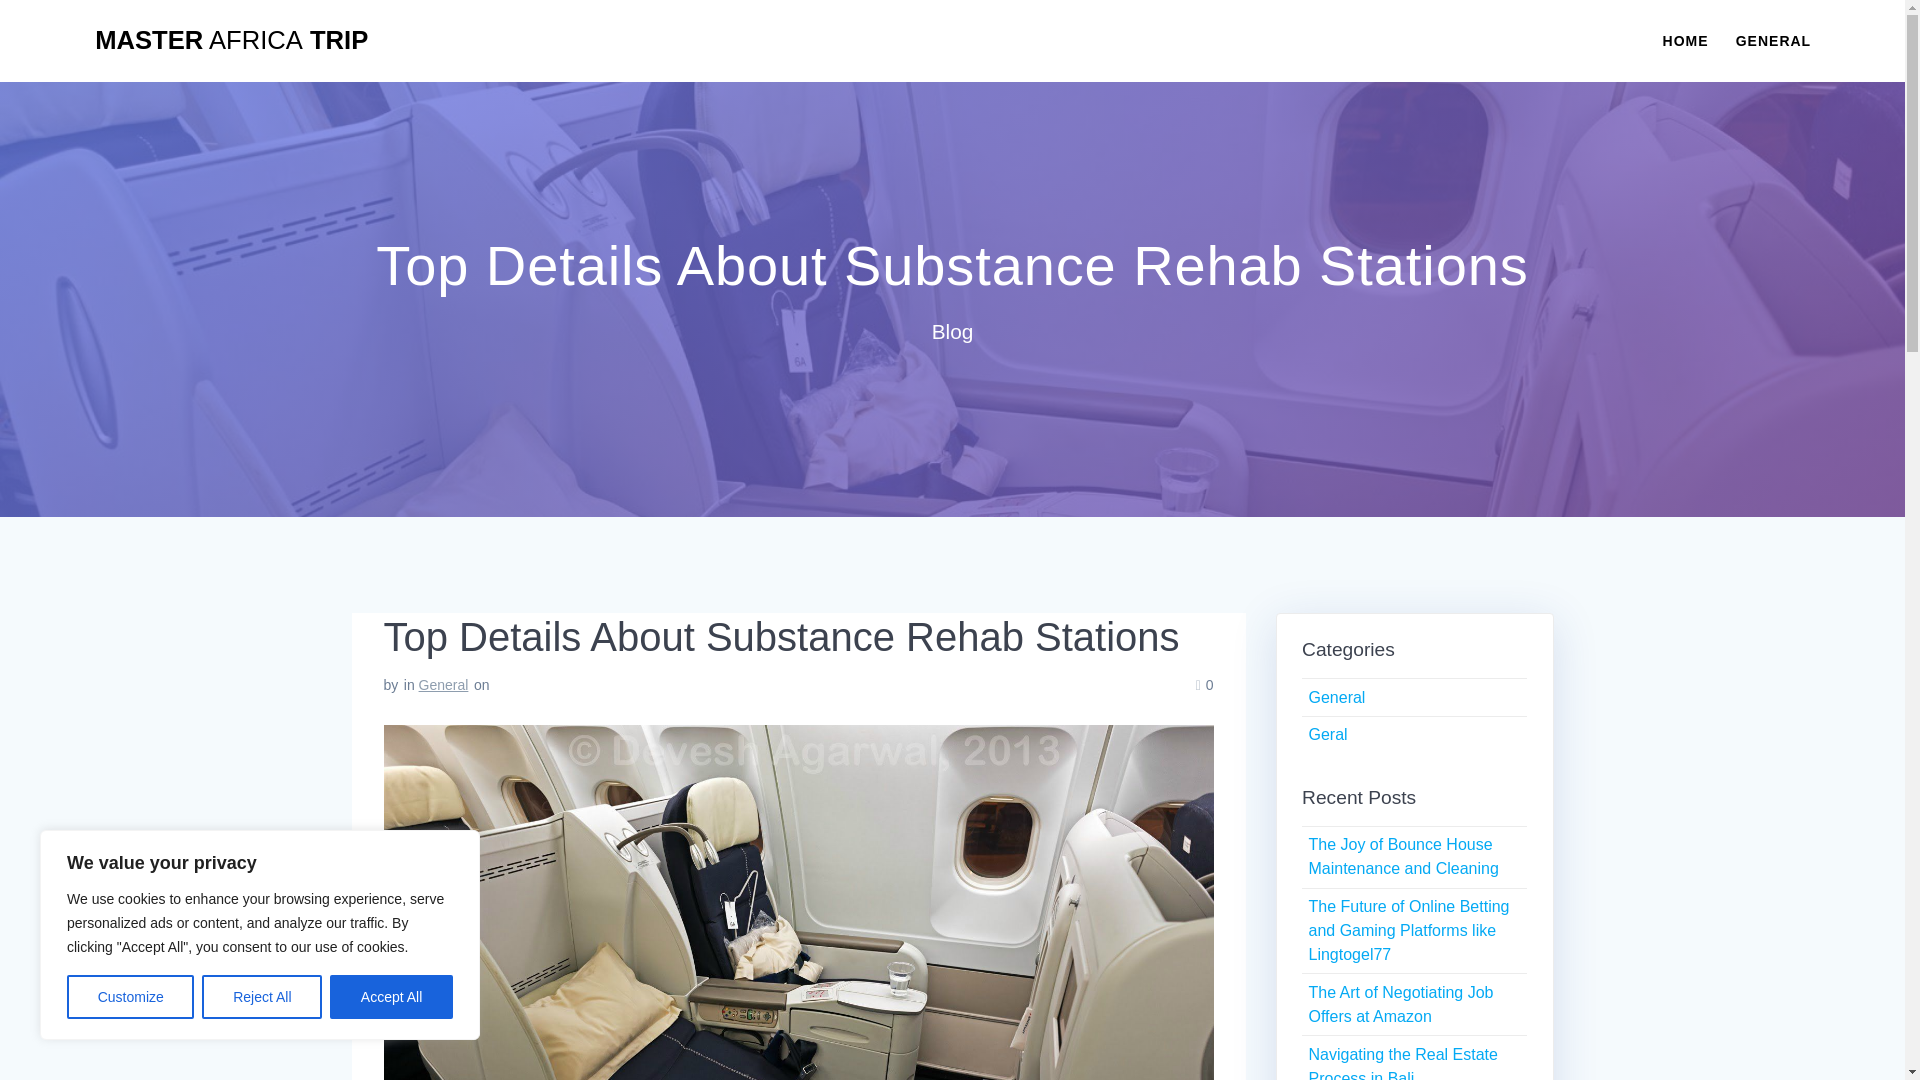 The width and height of the screenshot is (1920, 1080). Describe the element at coordinates (1327, 734) in the screenshot. I see `Geral` at that location.